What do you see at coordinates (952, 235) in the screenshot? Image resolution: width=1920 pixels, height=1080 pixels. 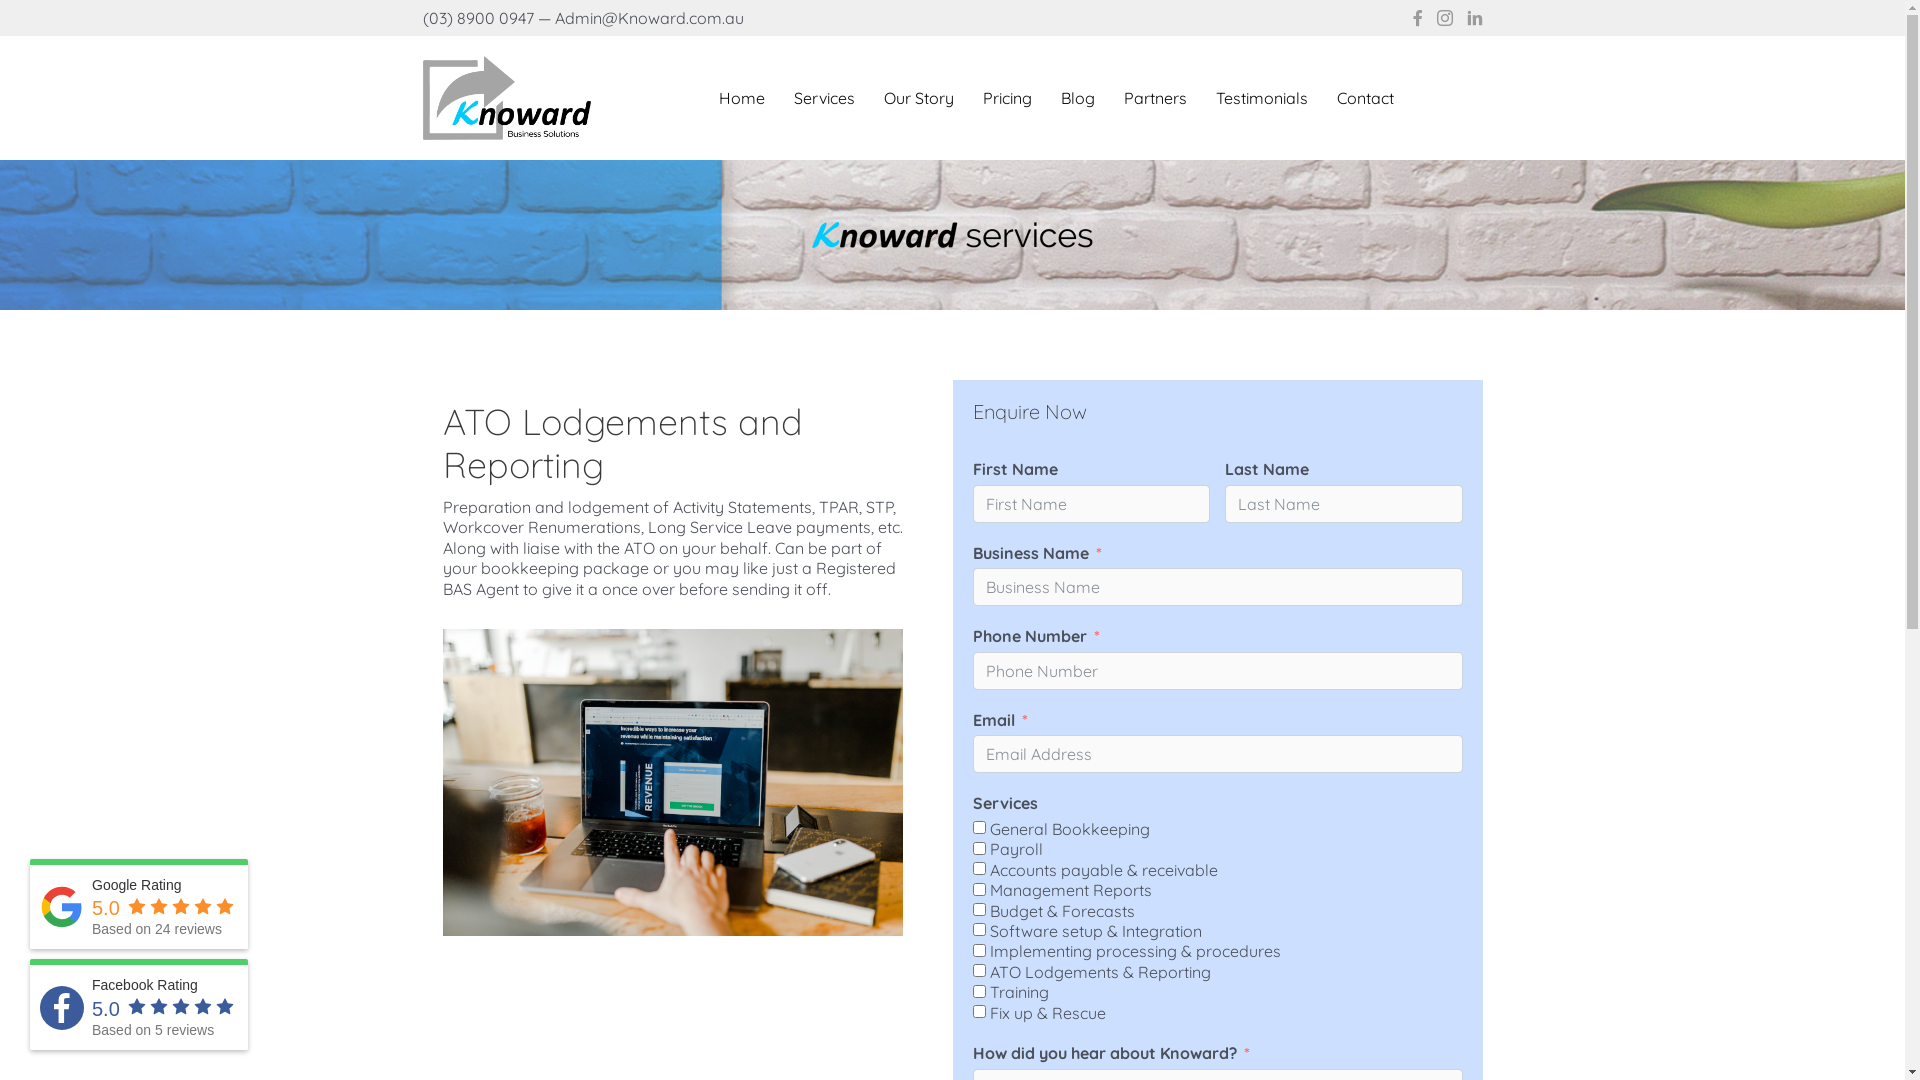 I see `knowardservices-03` at bounding box center [952, 235].